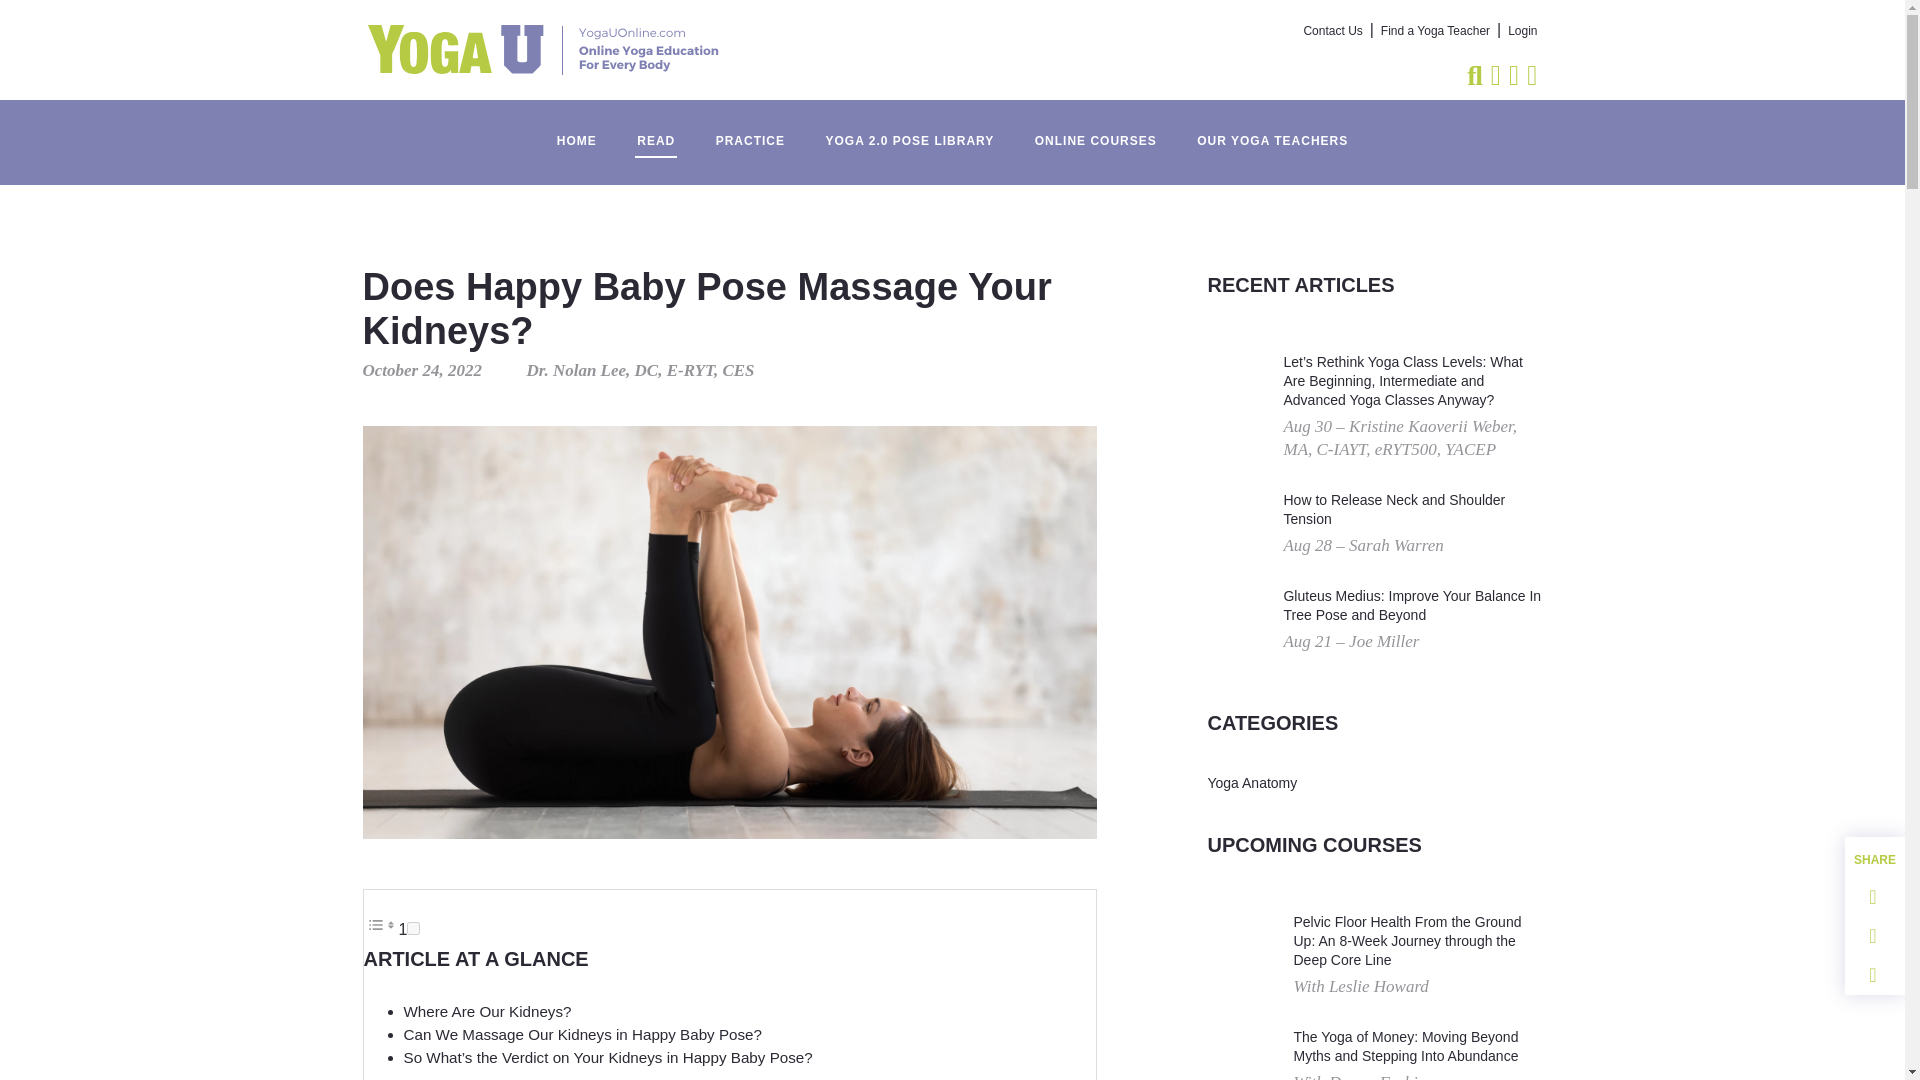  What do you see at coordinates (908, 131) in the screenshot?
I see `YOGA 2.0 POSE LIBRARY` at bounding box center [908, 131].